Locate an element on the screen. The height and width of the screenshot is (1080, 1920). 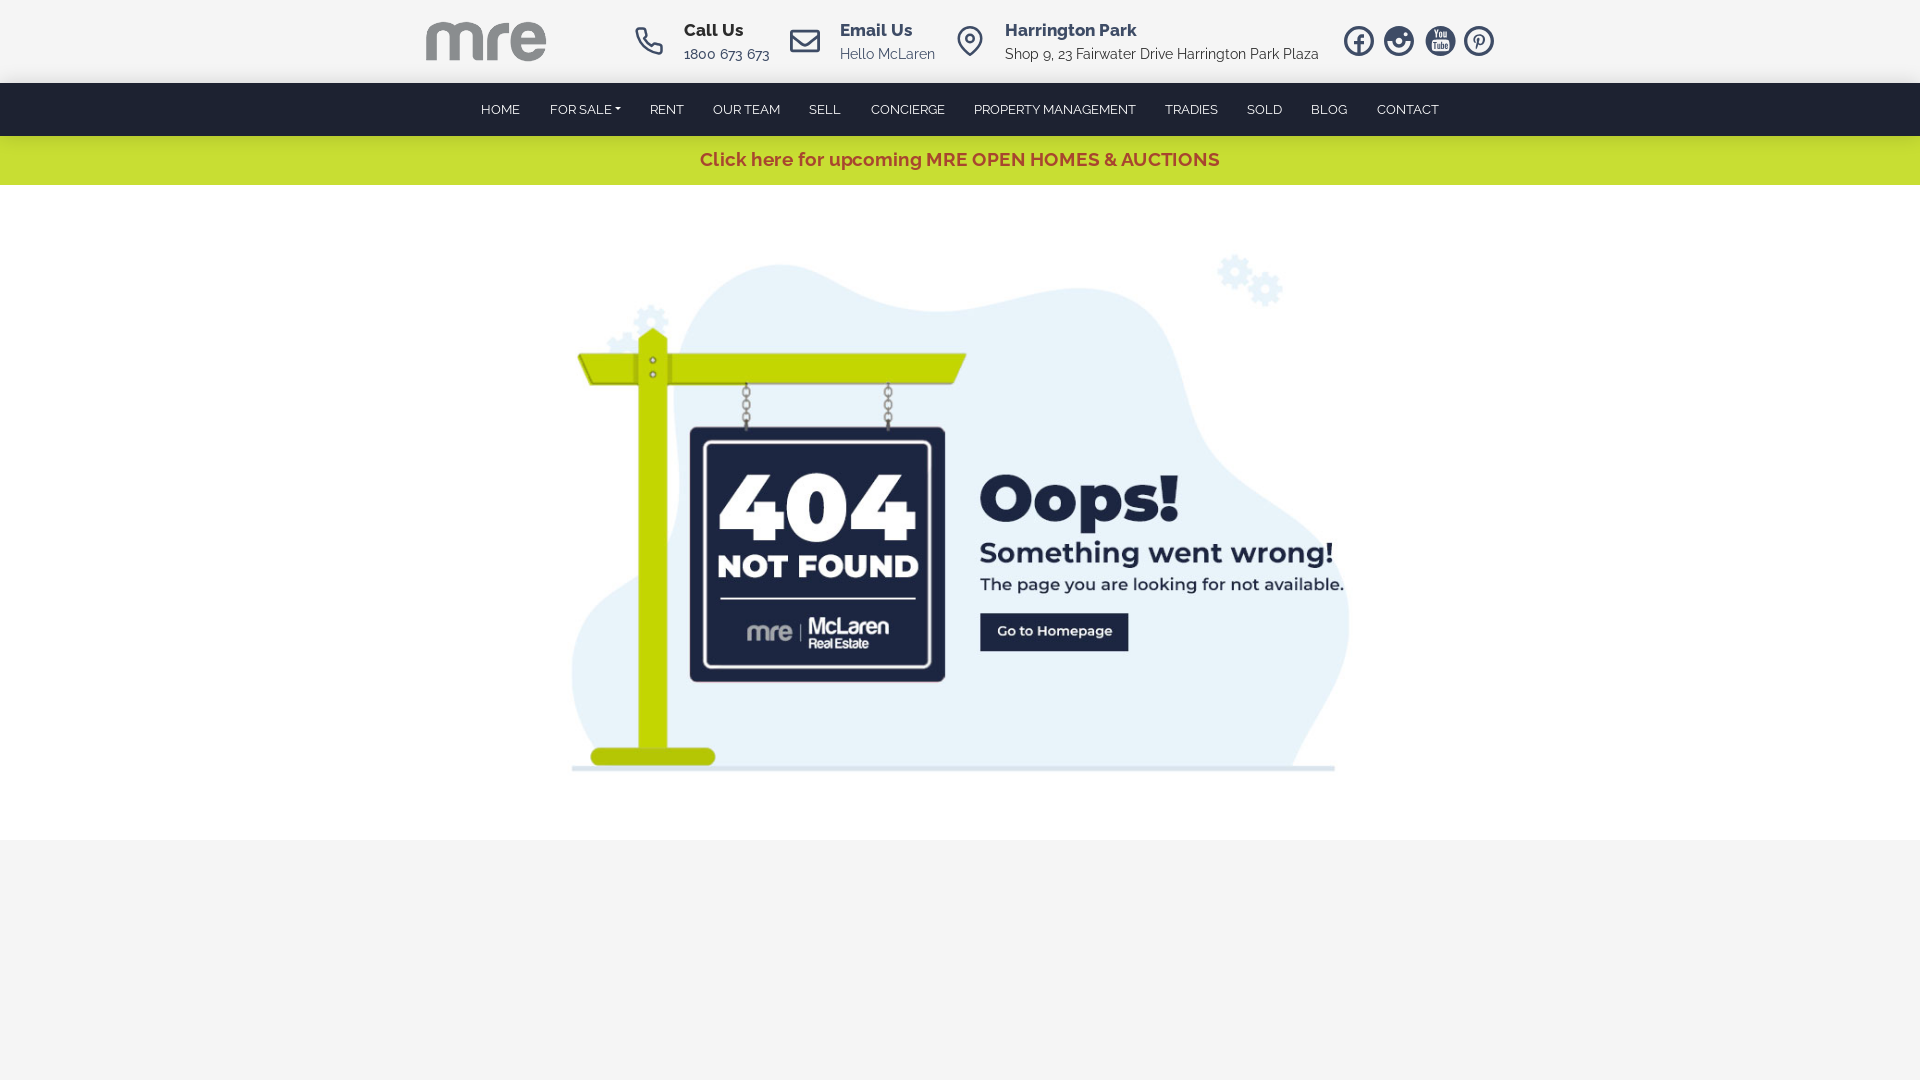
RENT is located at coordinates (666, 109).